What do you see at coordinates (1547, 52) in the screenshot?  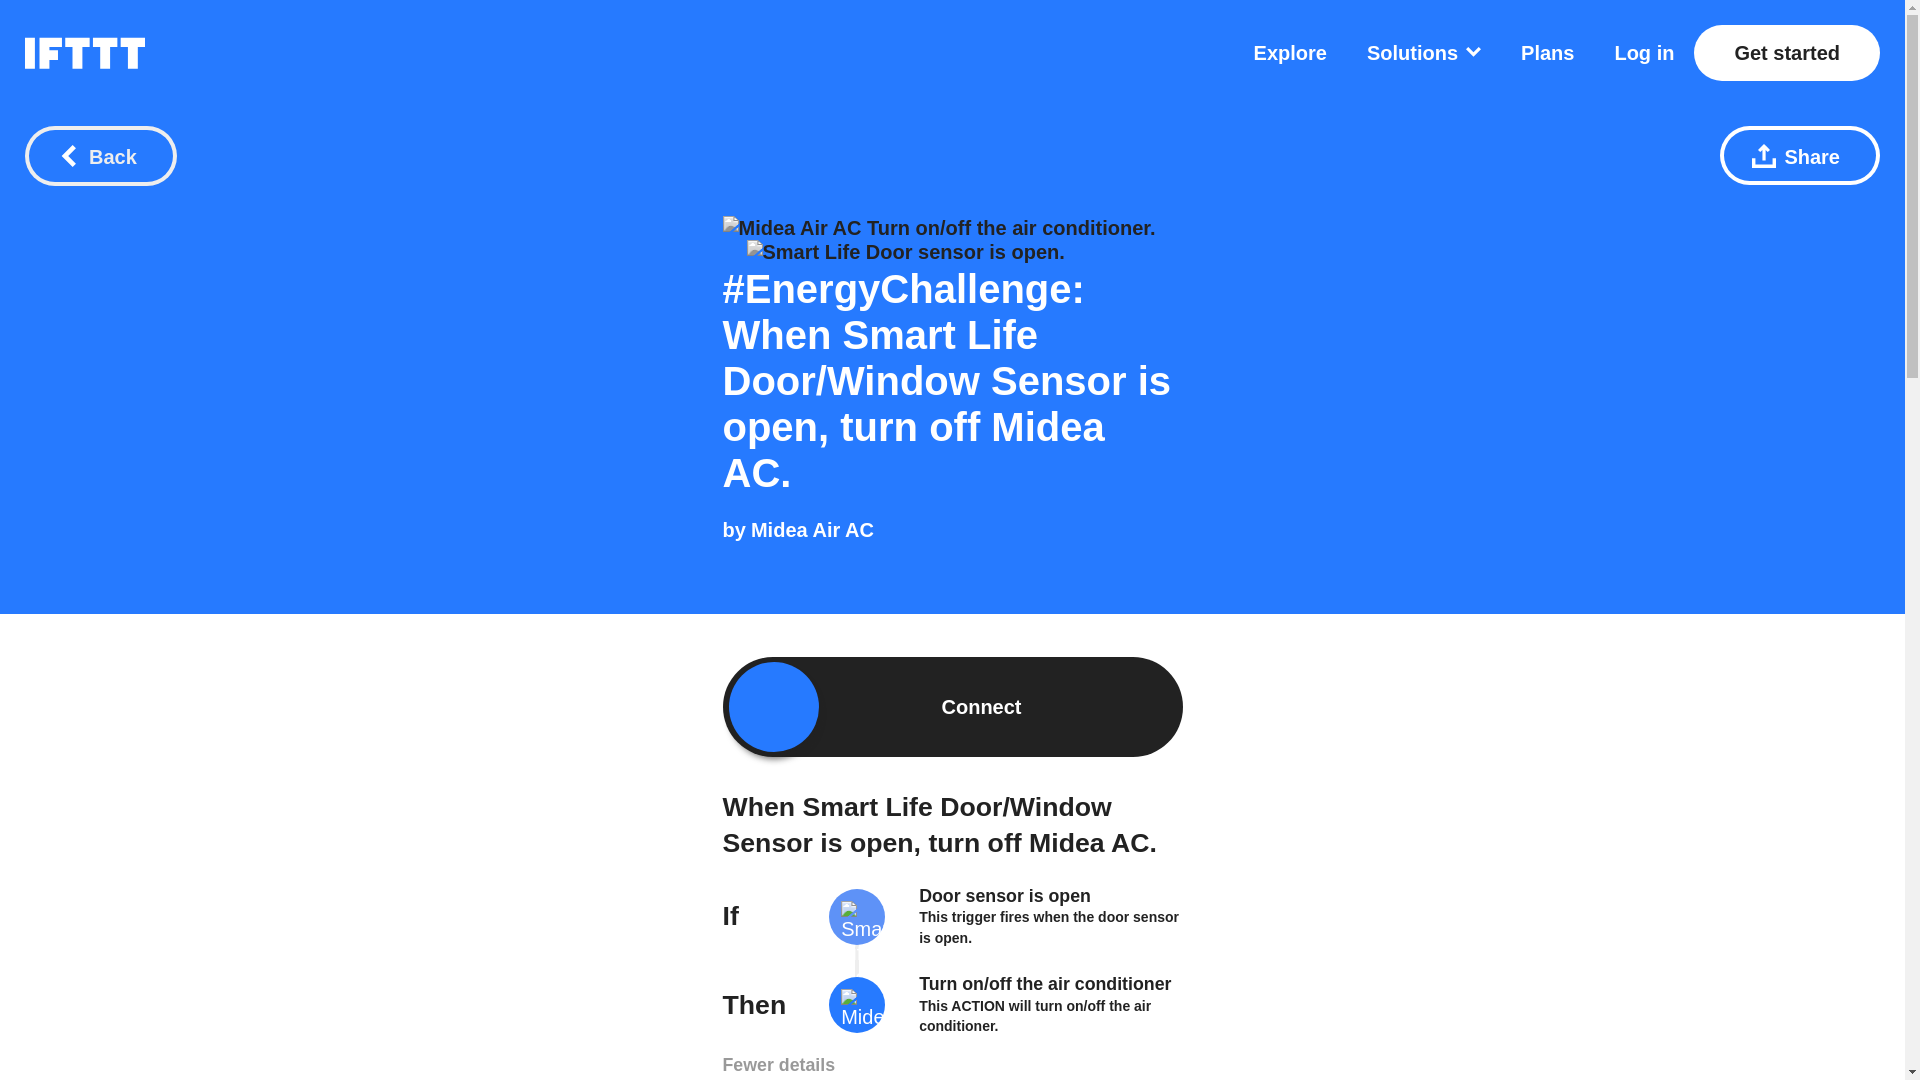 I see `Plans` at bounding box center [1547, 52].